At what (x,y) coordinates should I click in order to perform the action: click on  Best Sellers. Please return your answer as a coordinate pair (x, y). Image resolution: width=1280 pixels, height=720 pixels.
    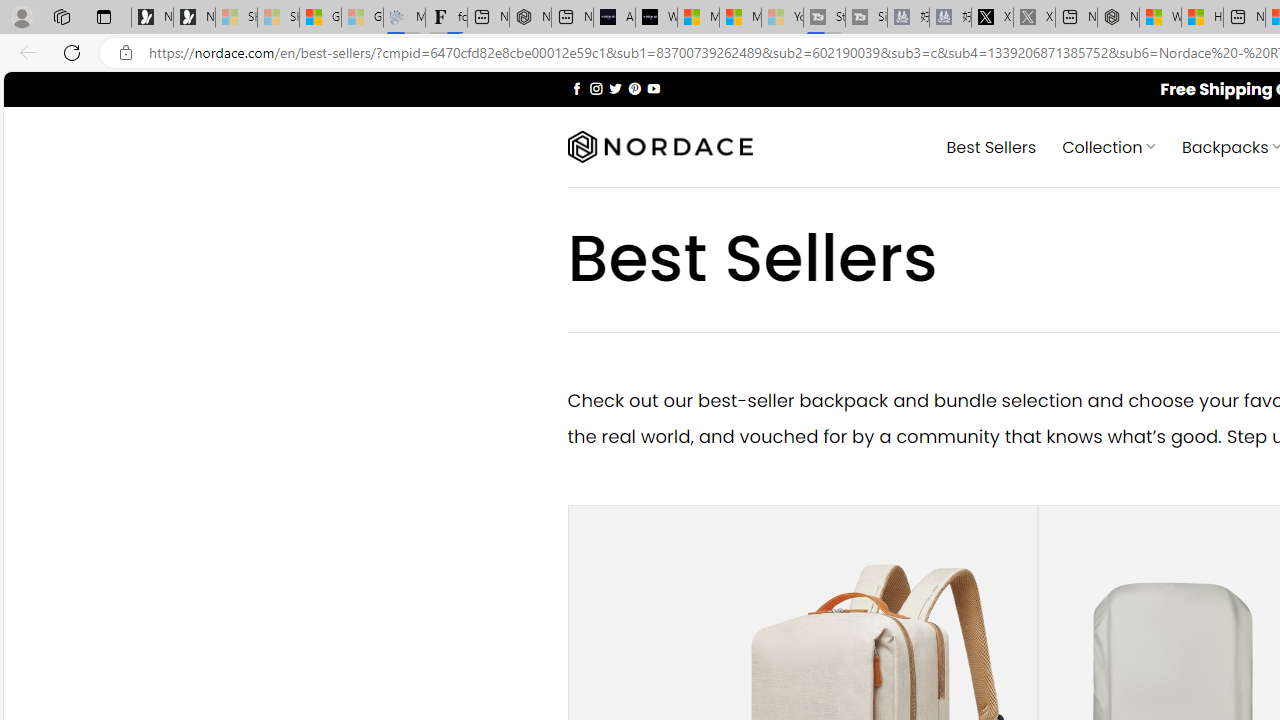
    Looking at the image, I should click on (990, 146).